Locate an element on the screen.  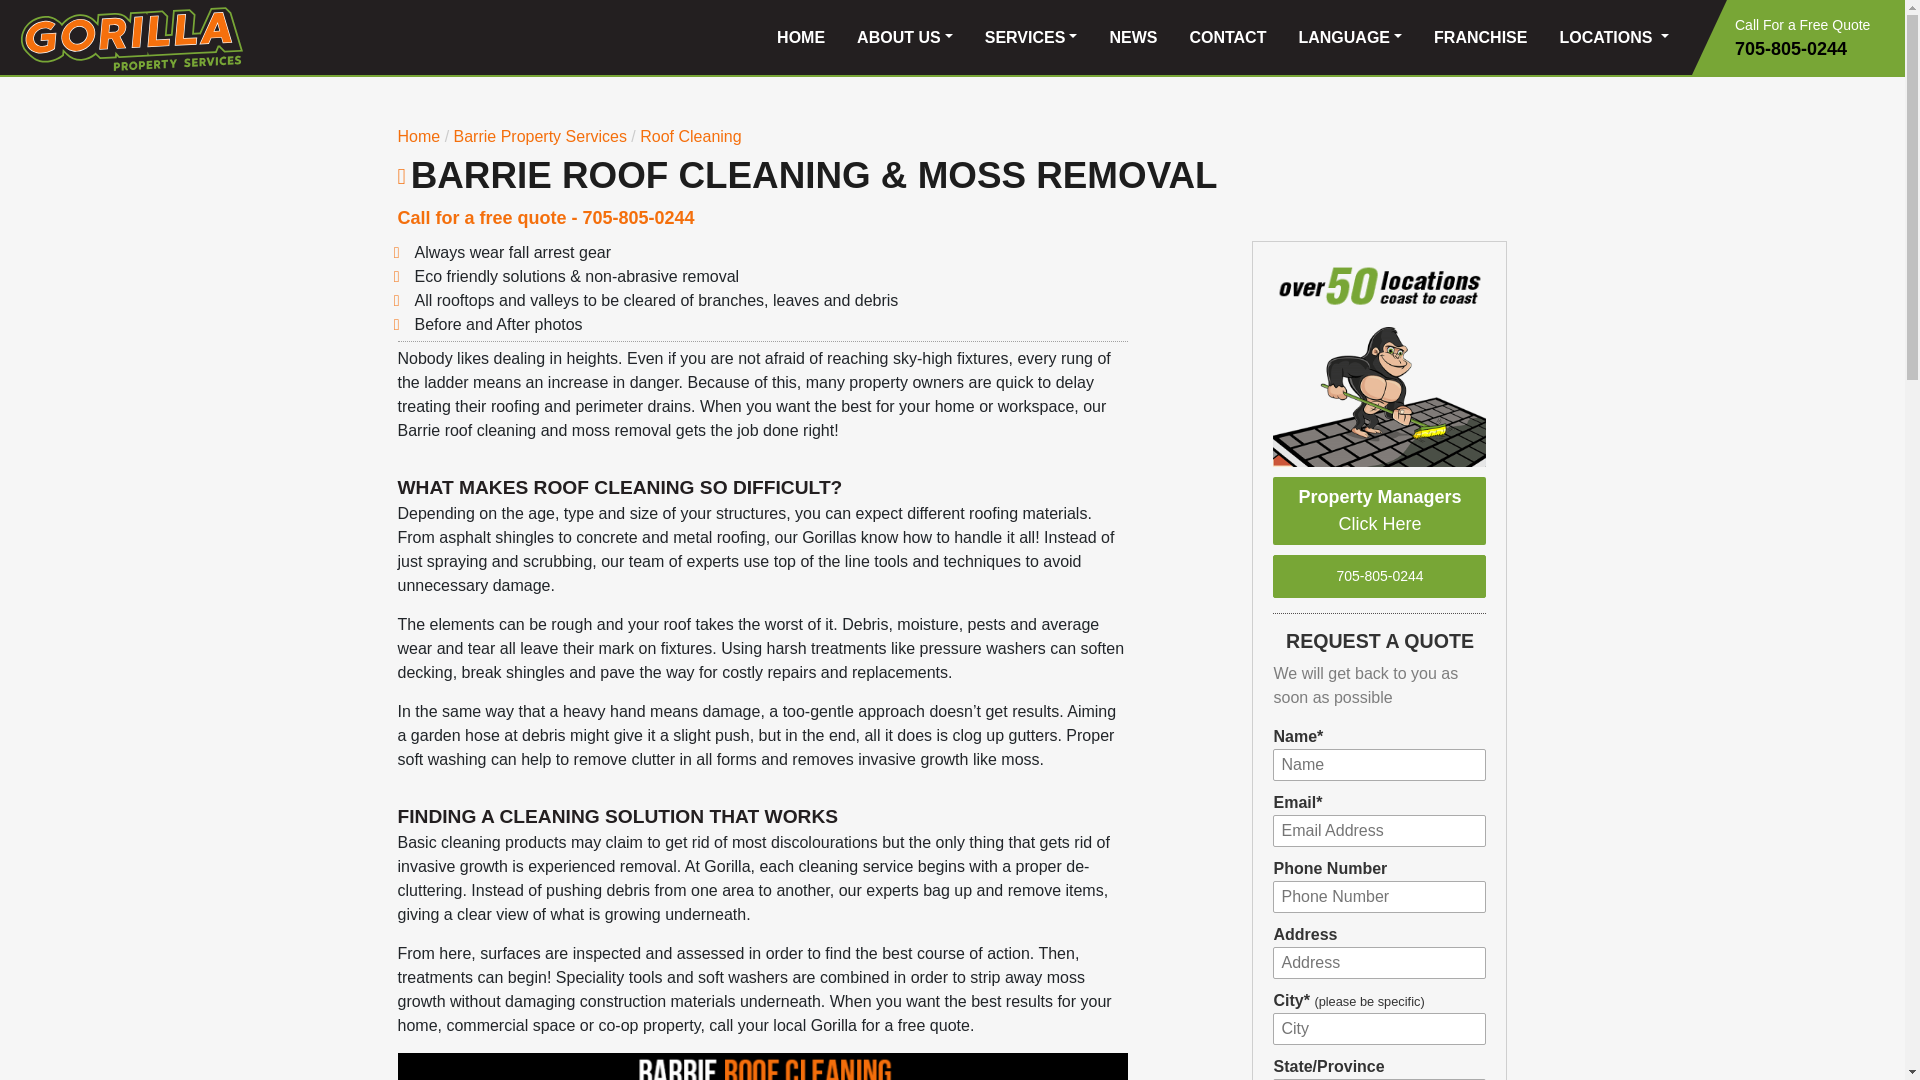
SERVICES is located at coordinates (1032, 38).